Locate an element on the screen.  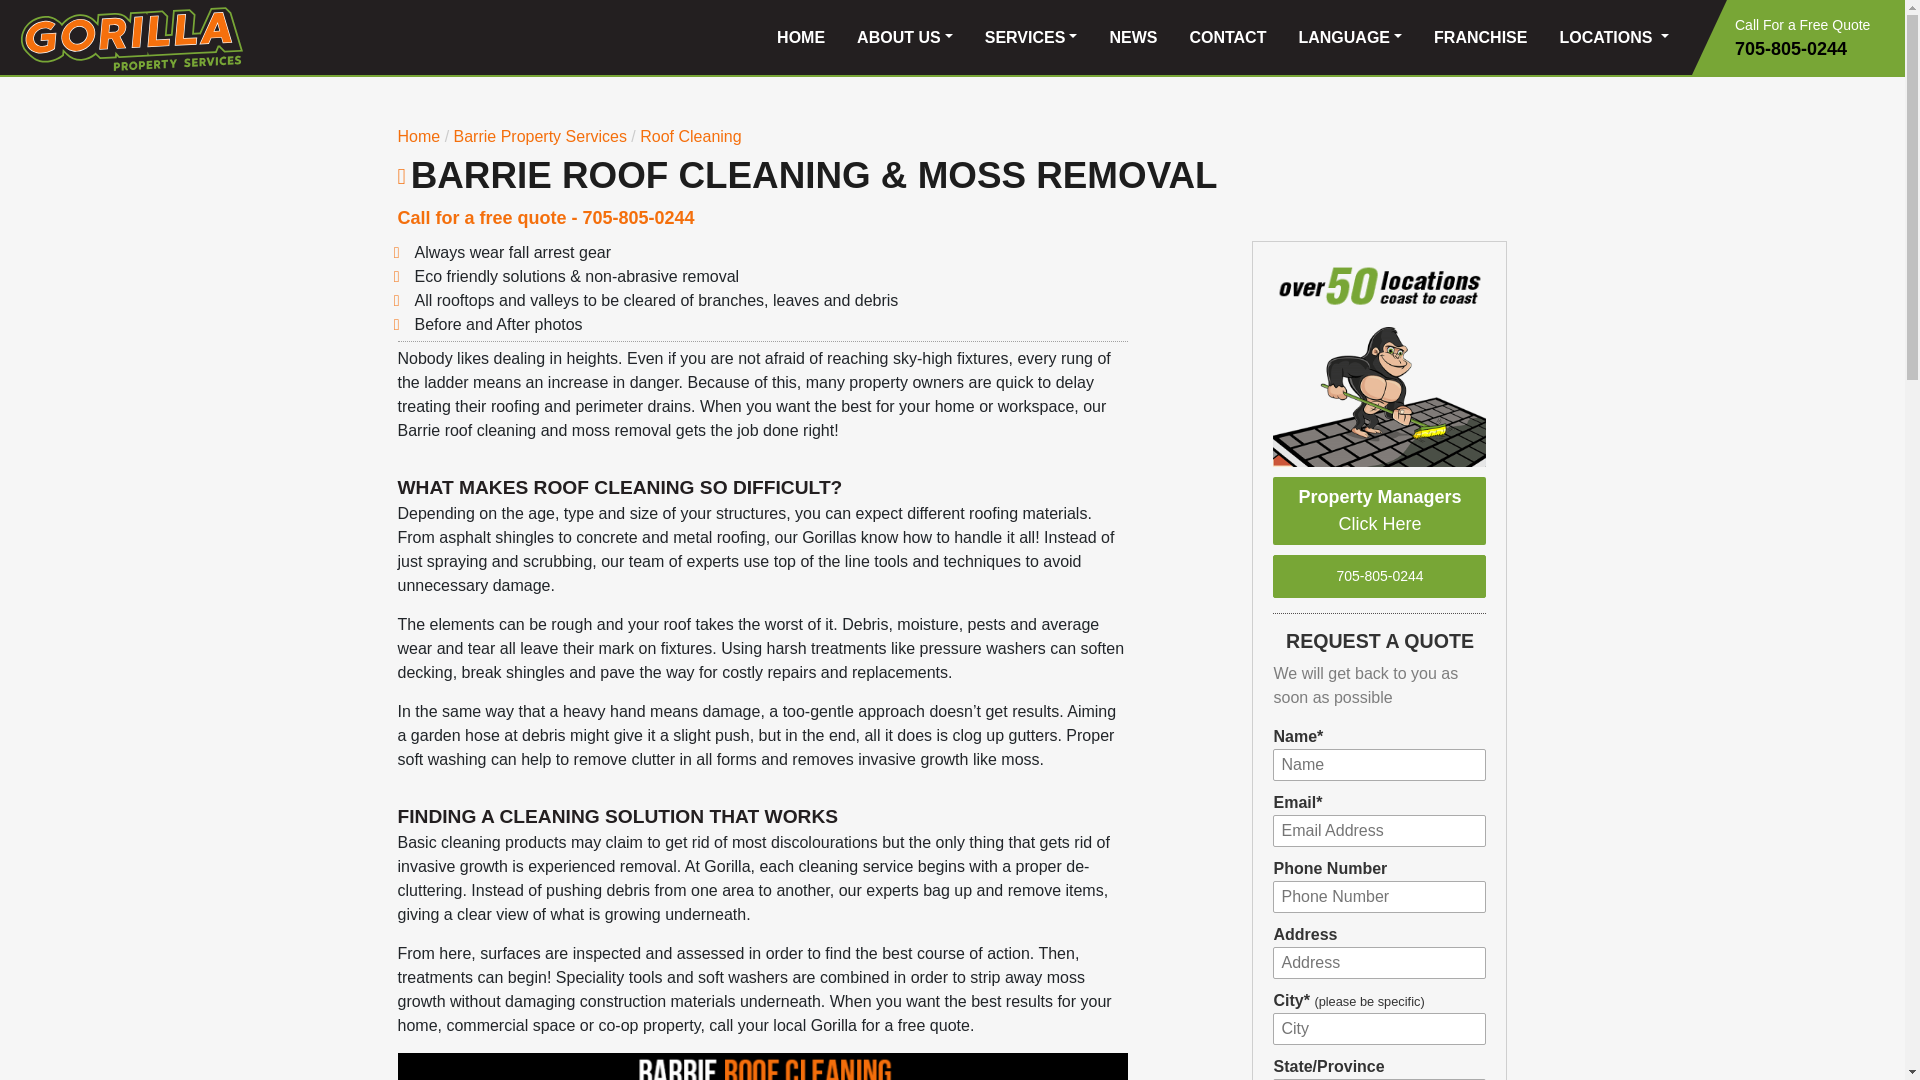
SERVICES is located at coordinates (1032, 38).